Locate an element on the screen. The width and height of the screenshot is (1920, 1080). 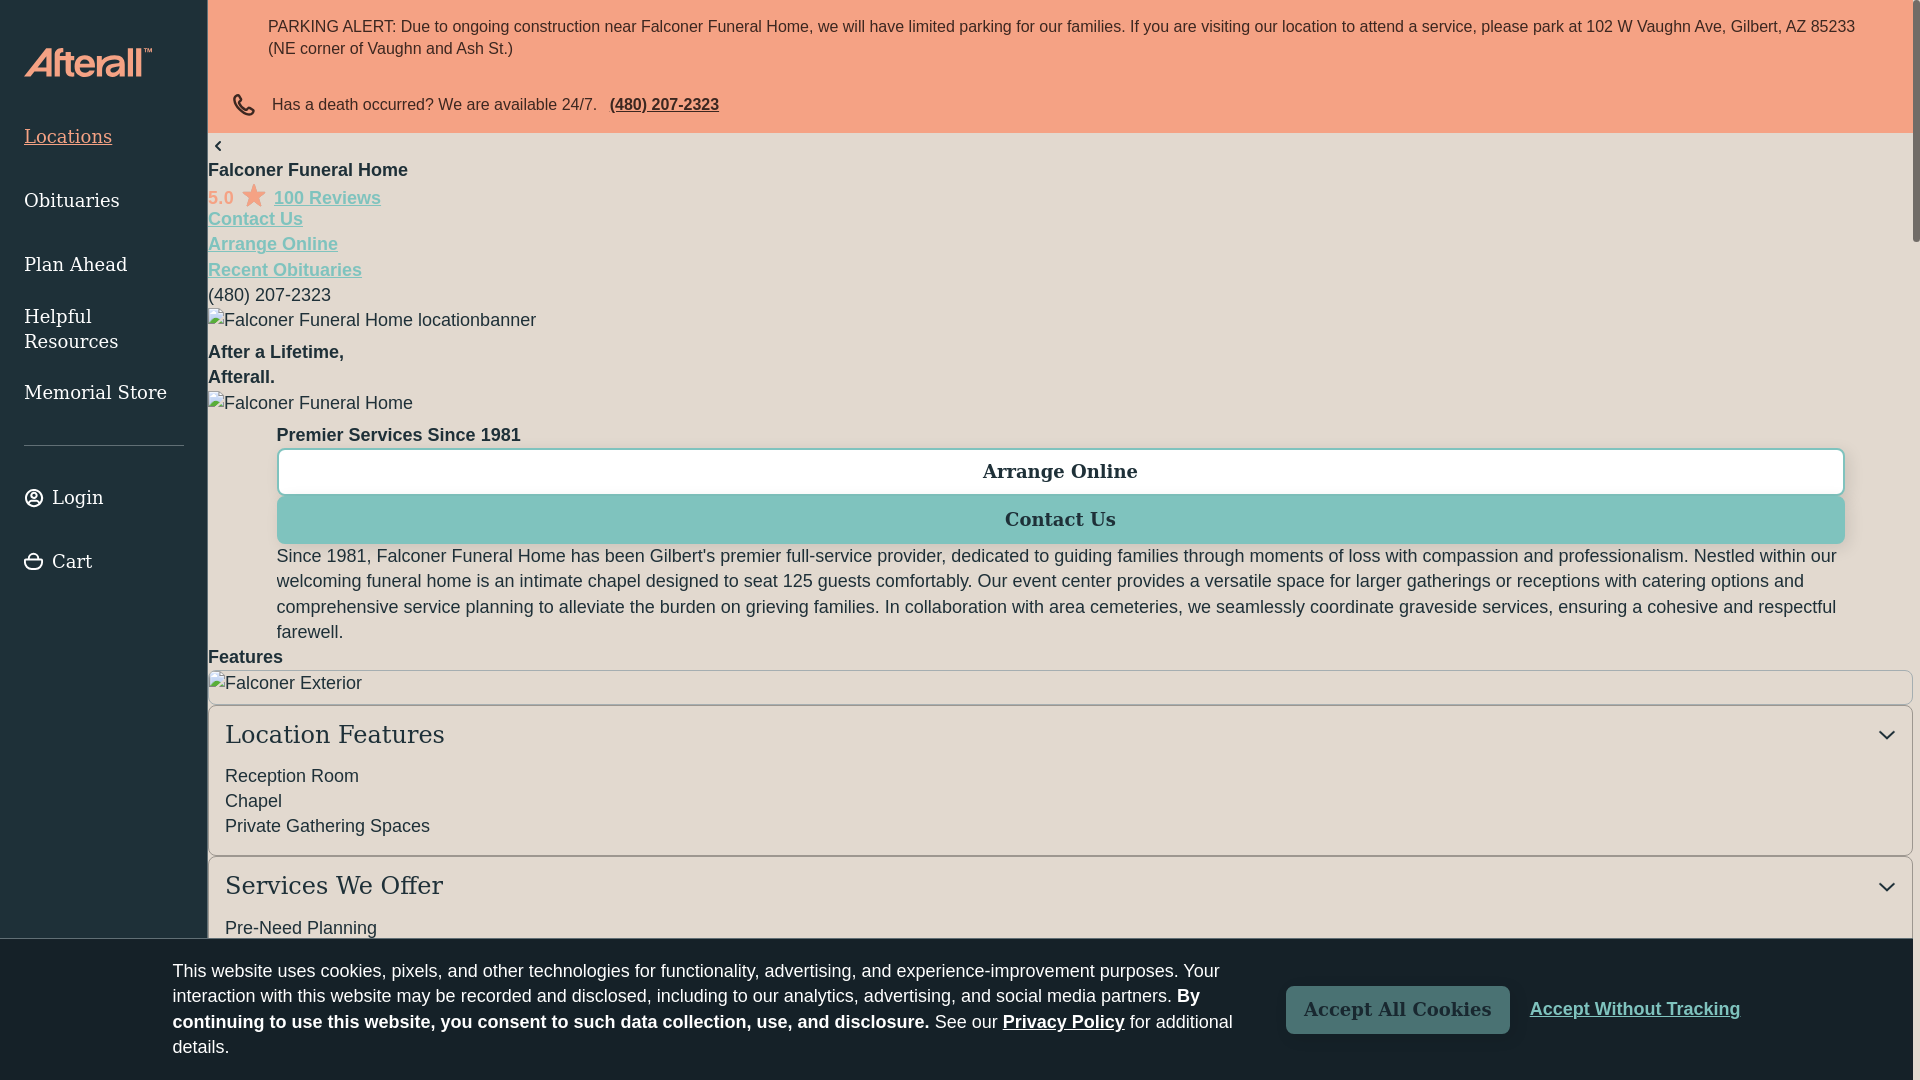
Login is located at coordinates (104, 498).